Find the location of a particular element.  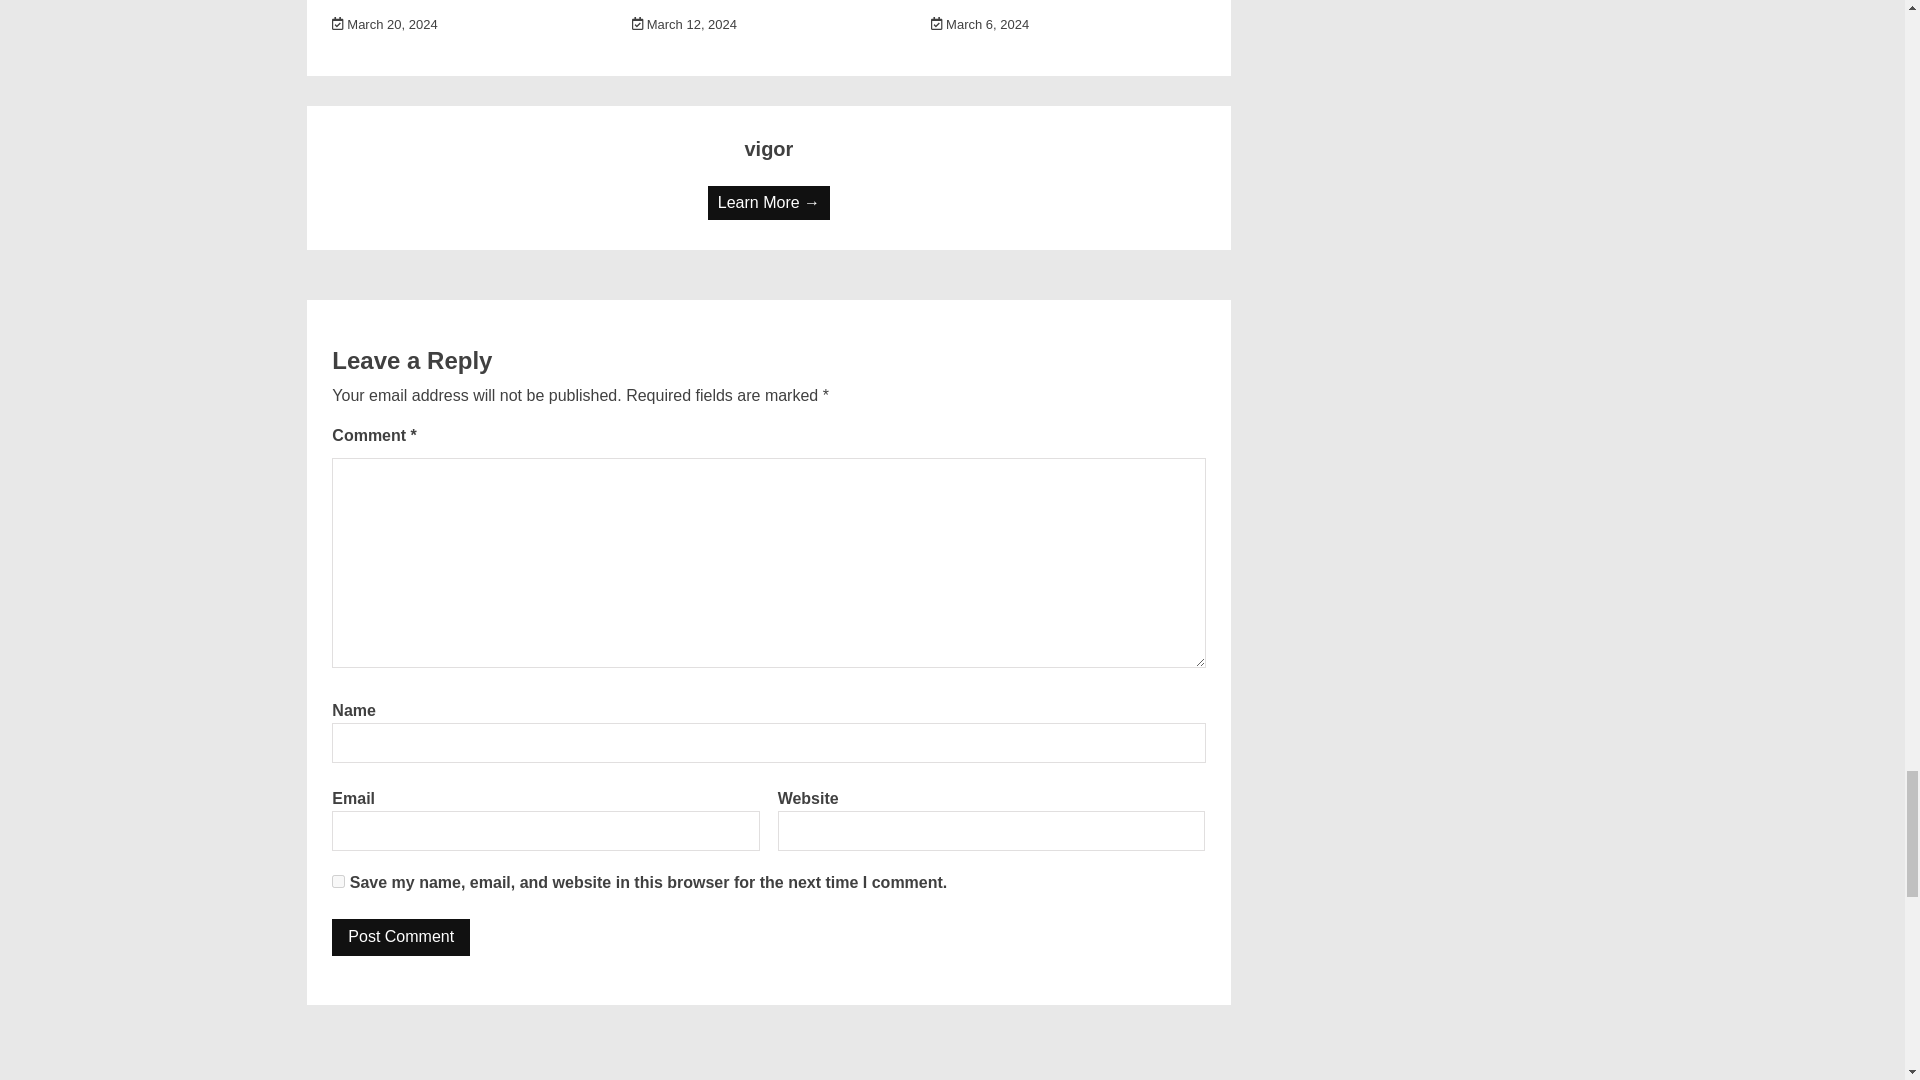

Post Comment is located at coordinates (401, 938).